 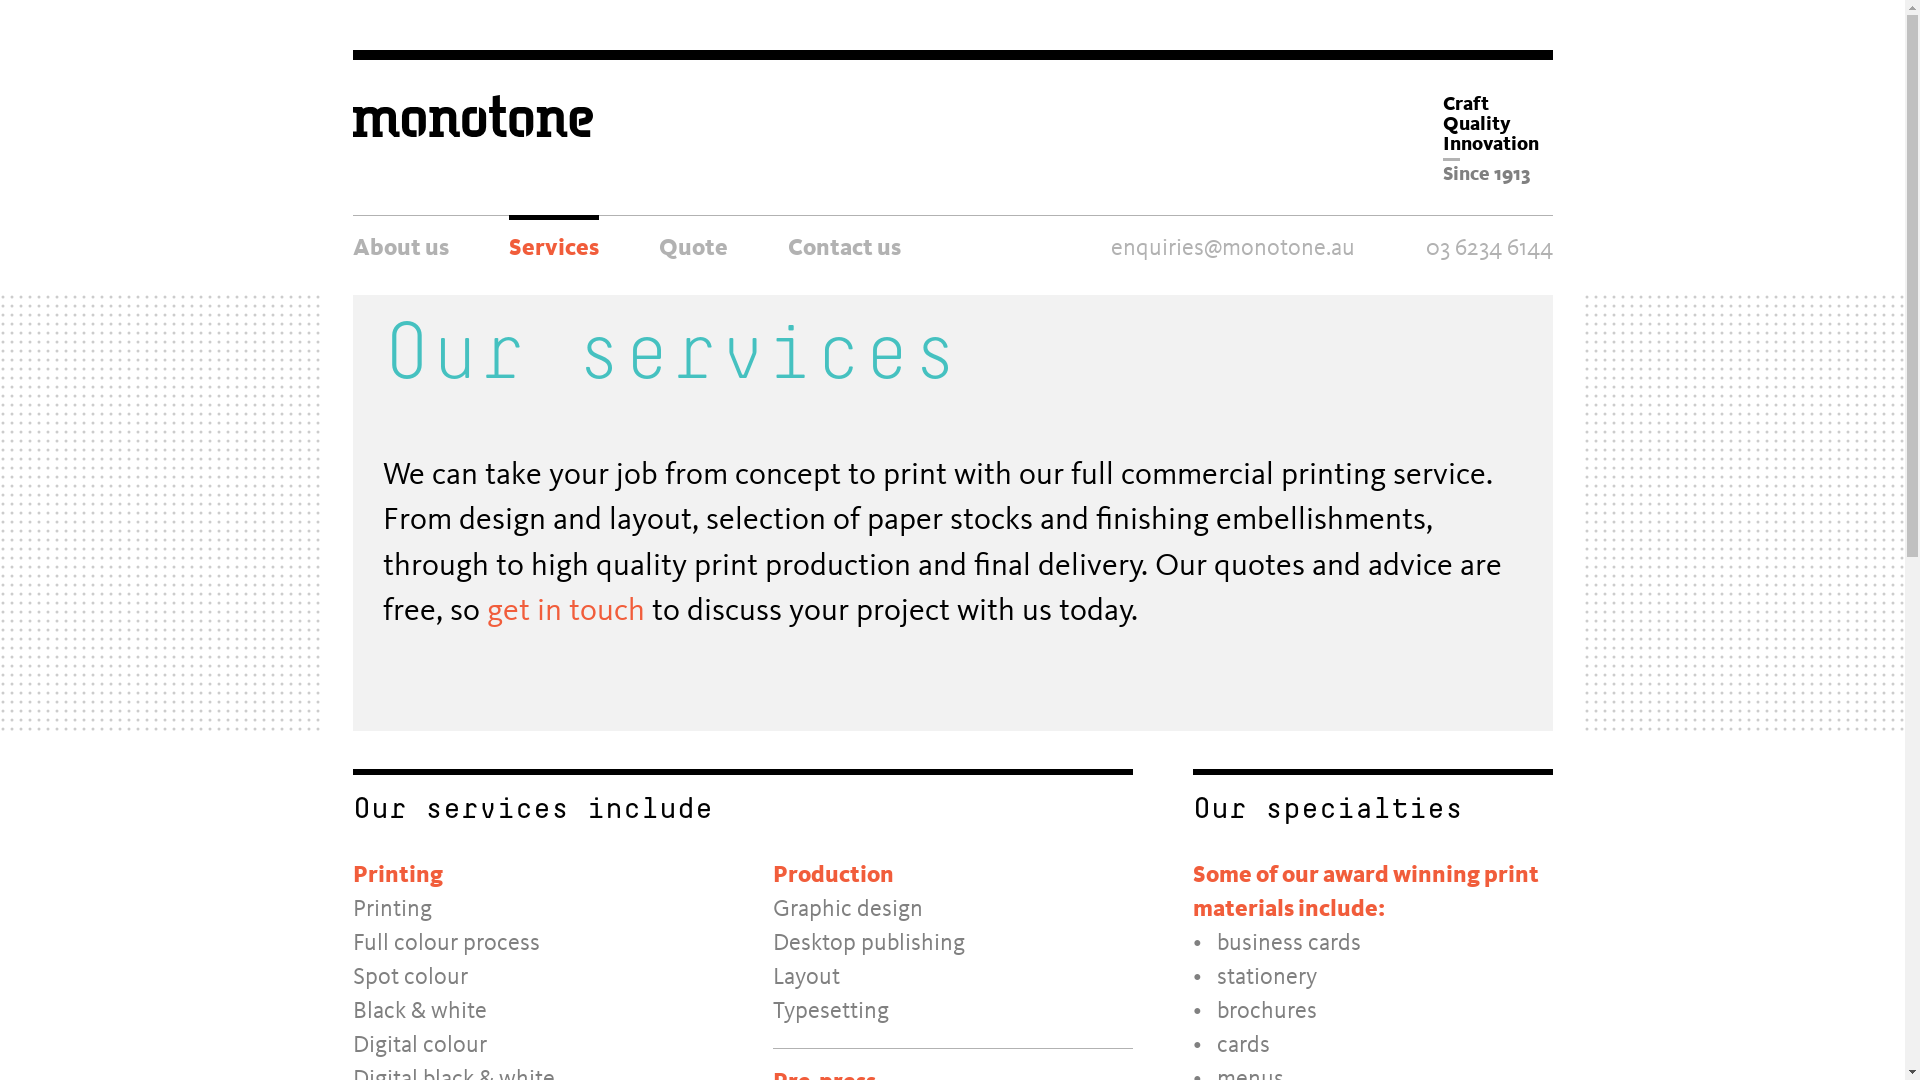 What do you see at coordinates (844, 246) in the screenshot?
I see `Contact us` at bounding box center [844, 246].